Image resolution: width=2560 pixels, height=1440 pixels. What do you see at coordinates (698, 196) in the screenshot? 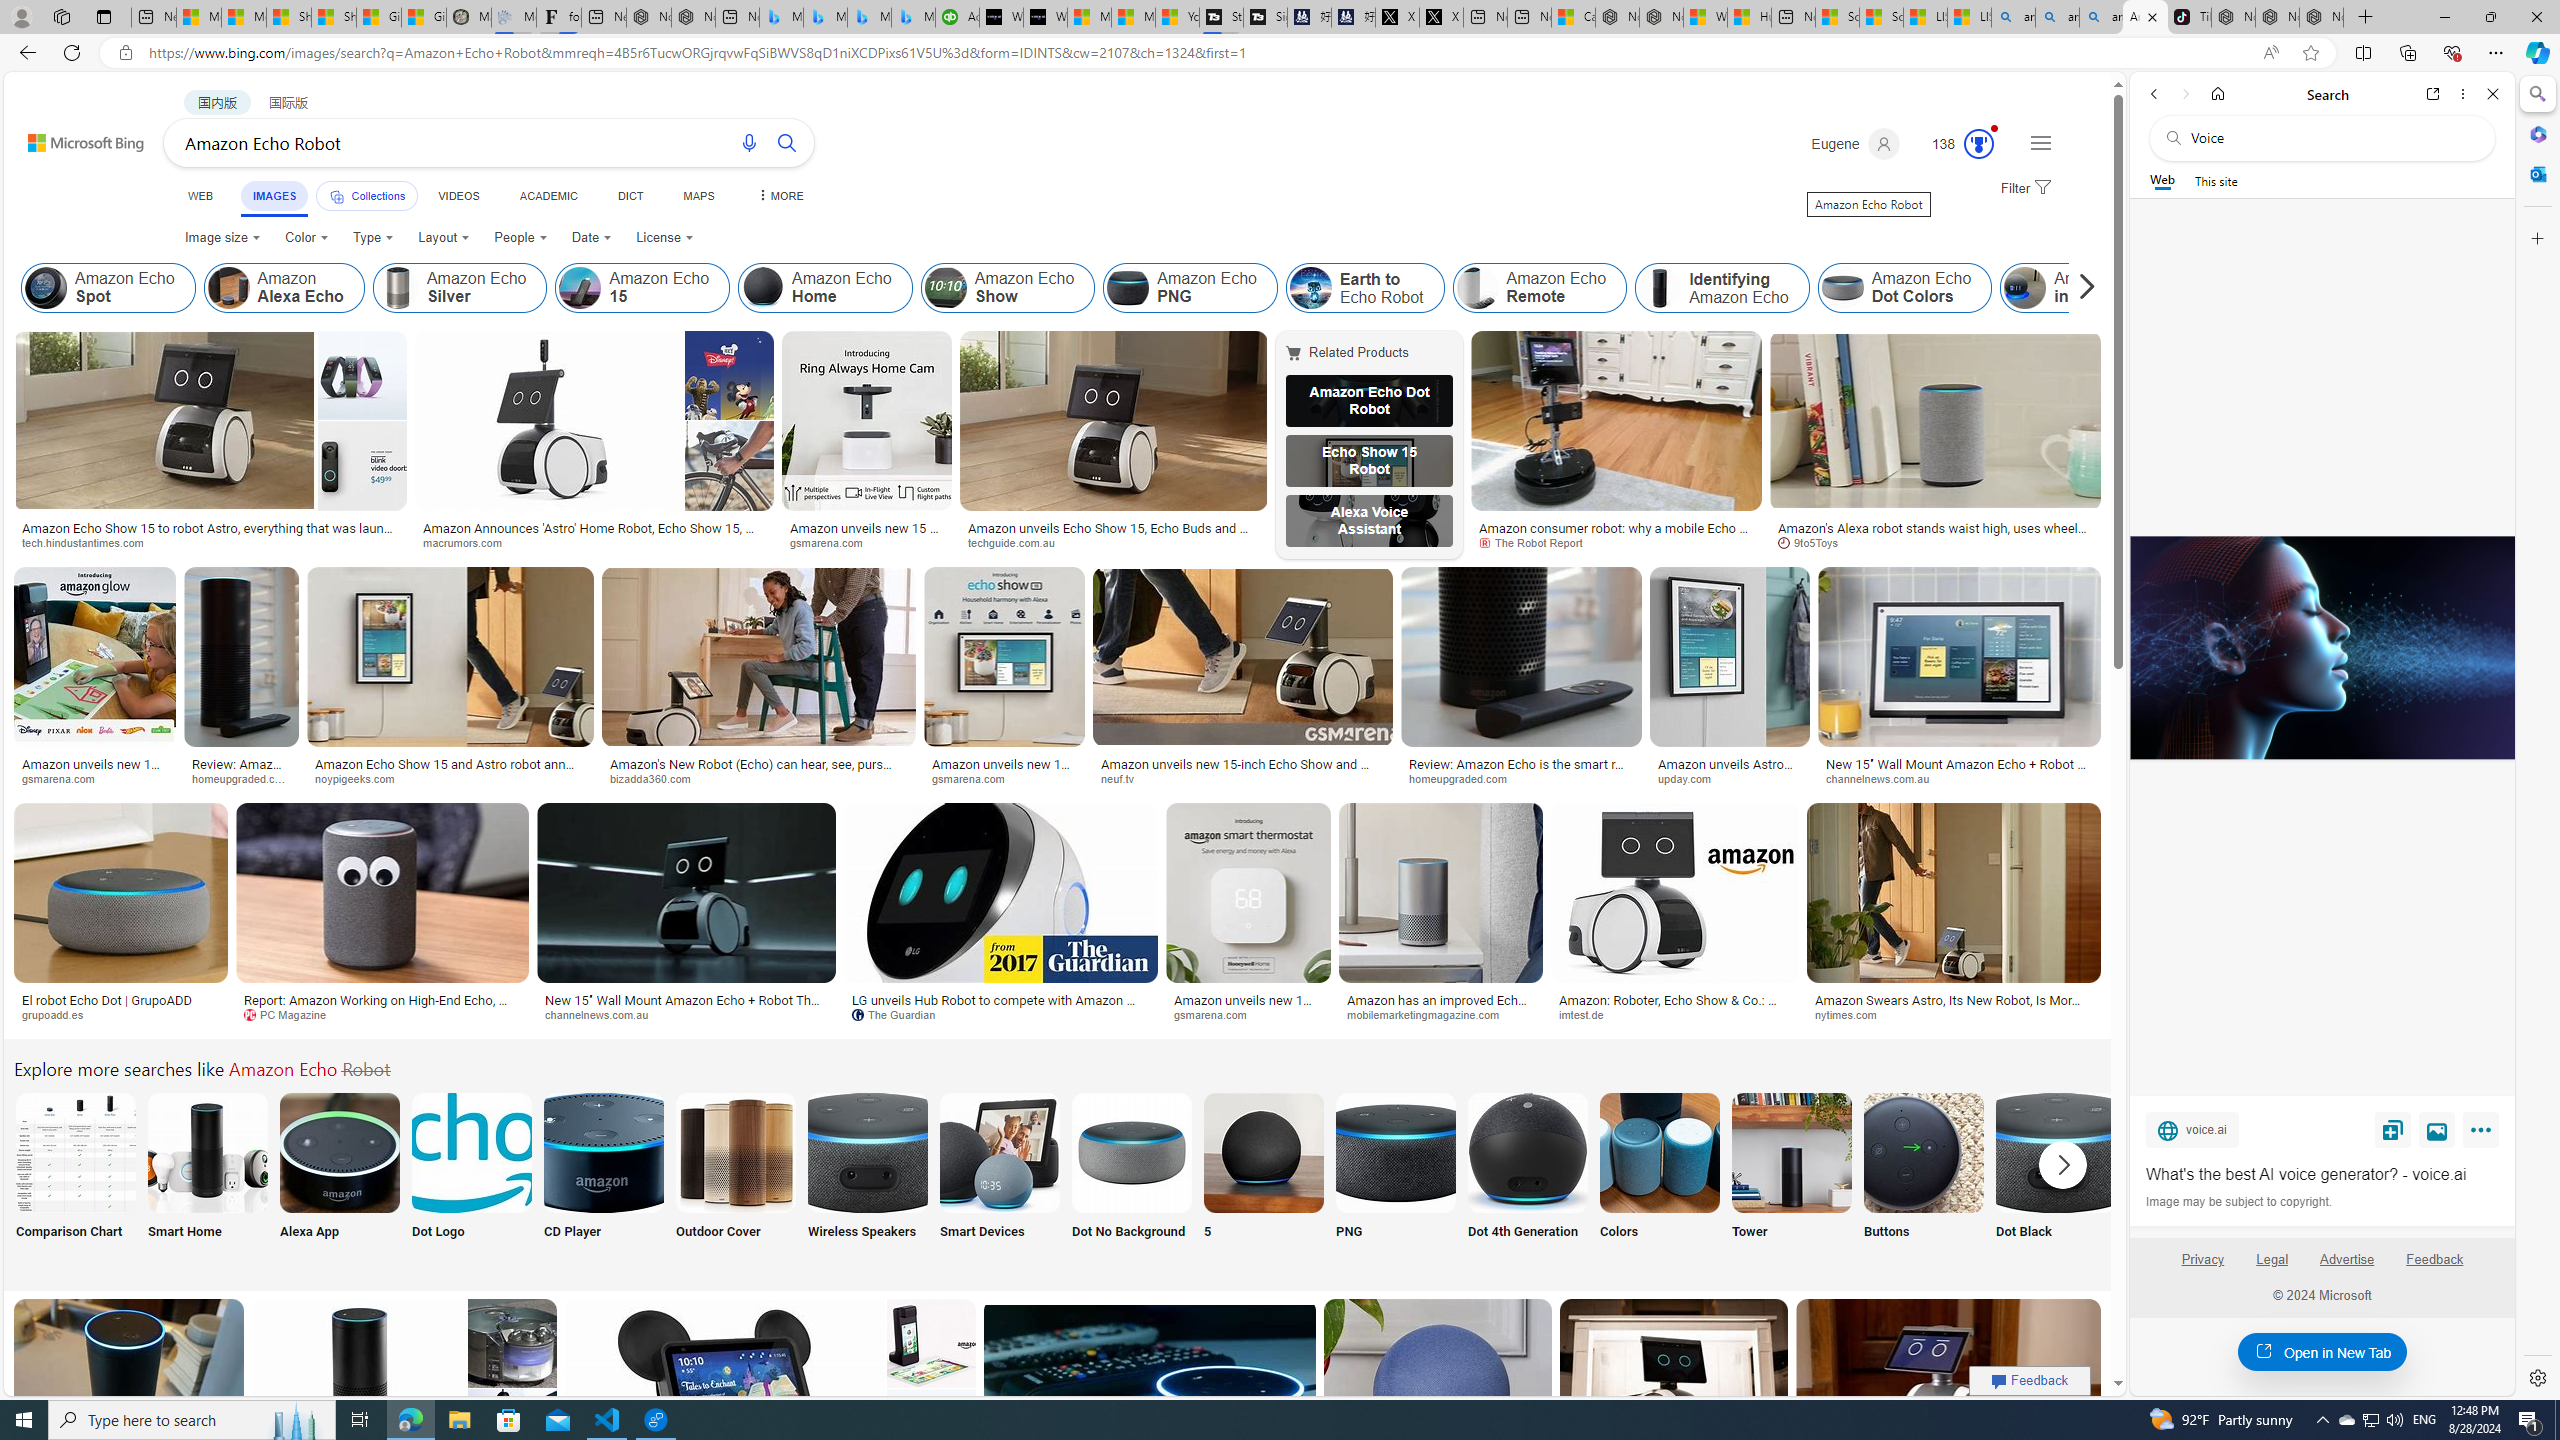
I see `MAPS` at bounding box center [698, 196].